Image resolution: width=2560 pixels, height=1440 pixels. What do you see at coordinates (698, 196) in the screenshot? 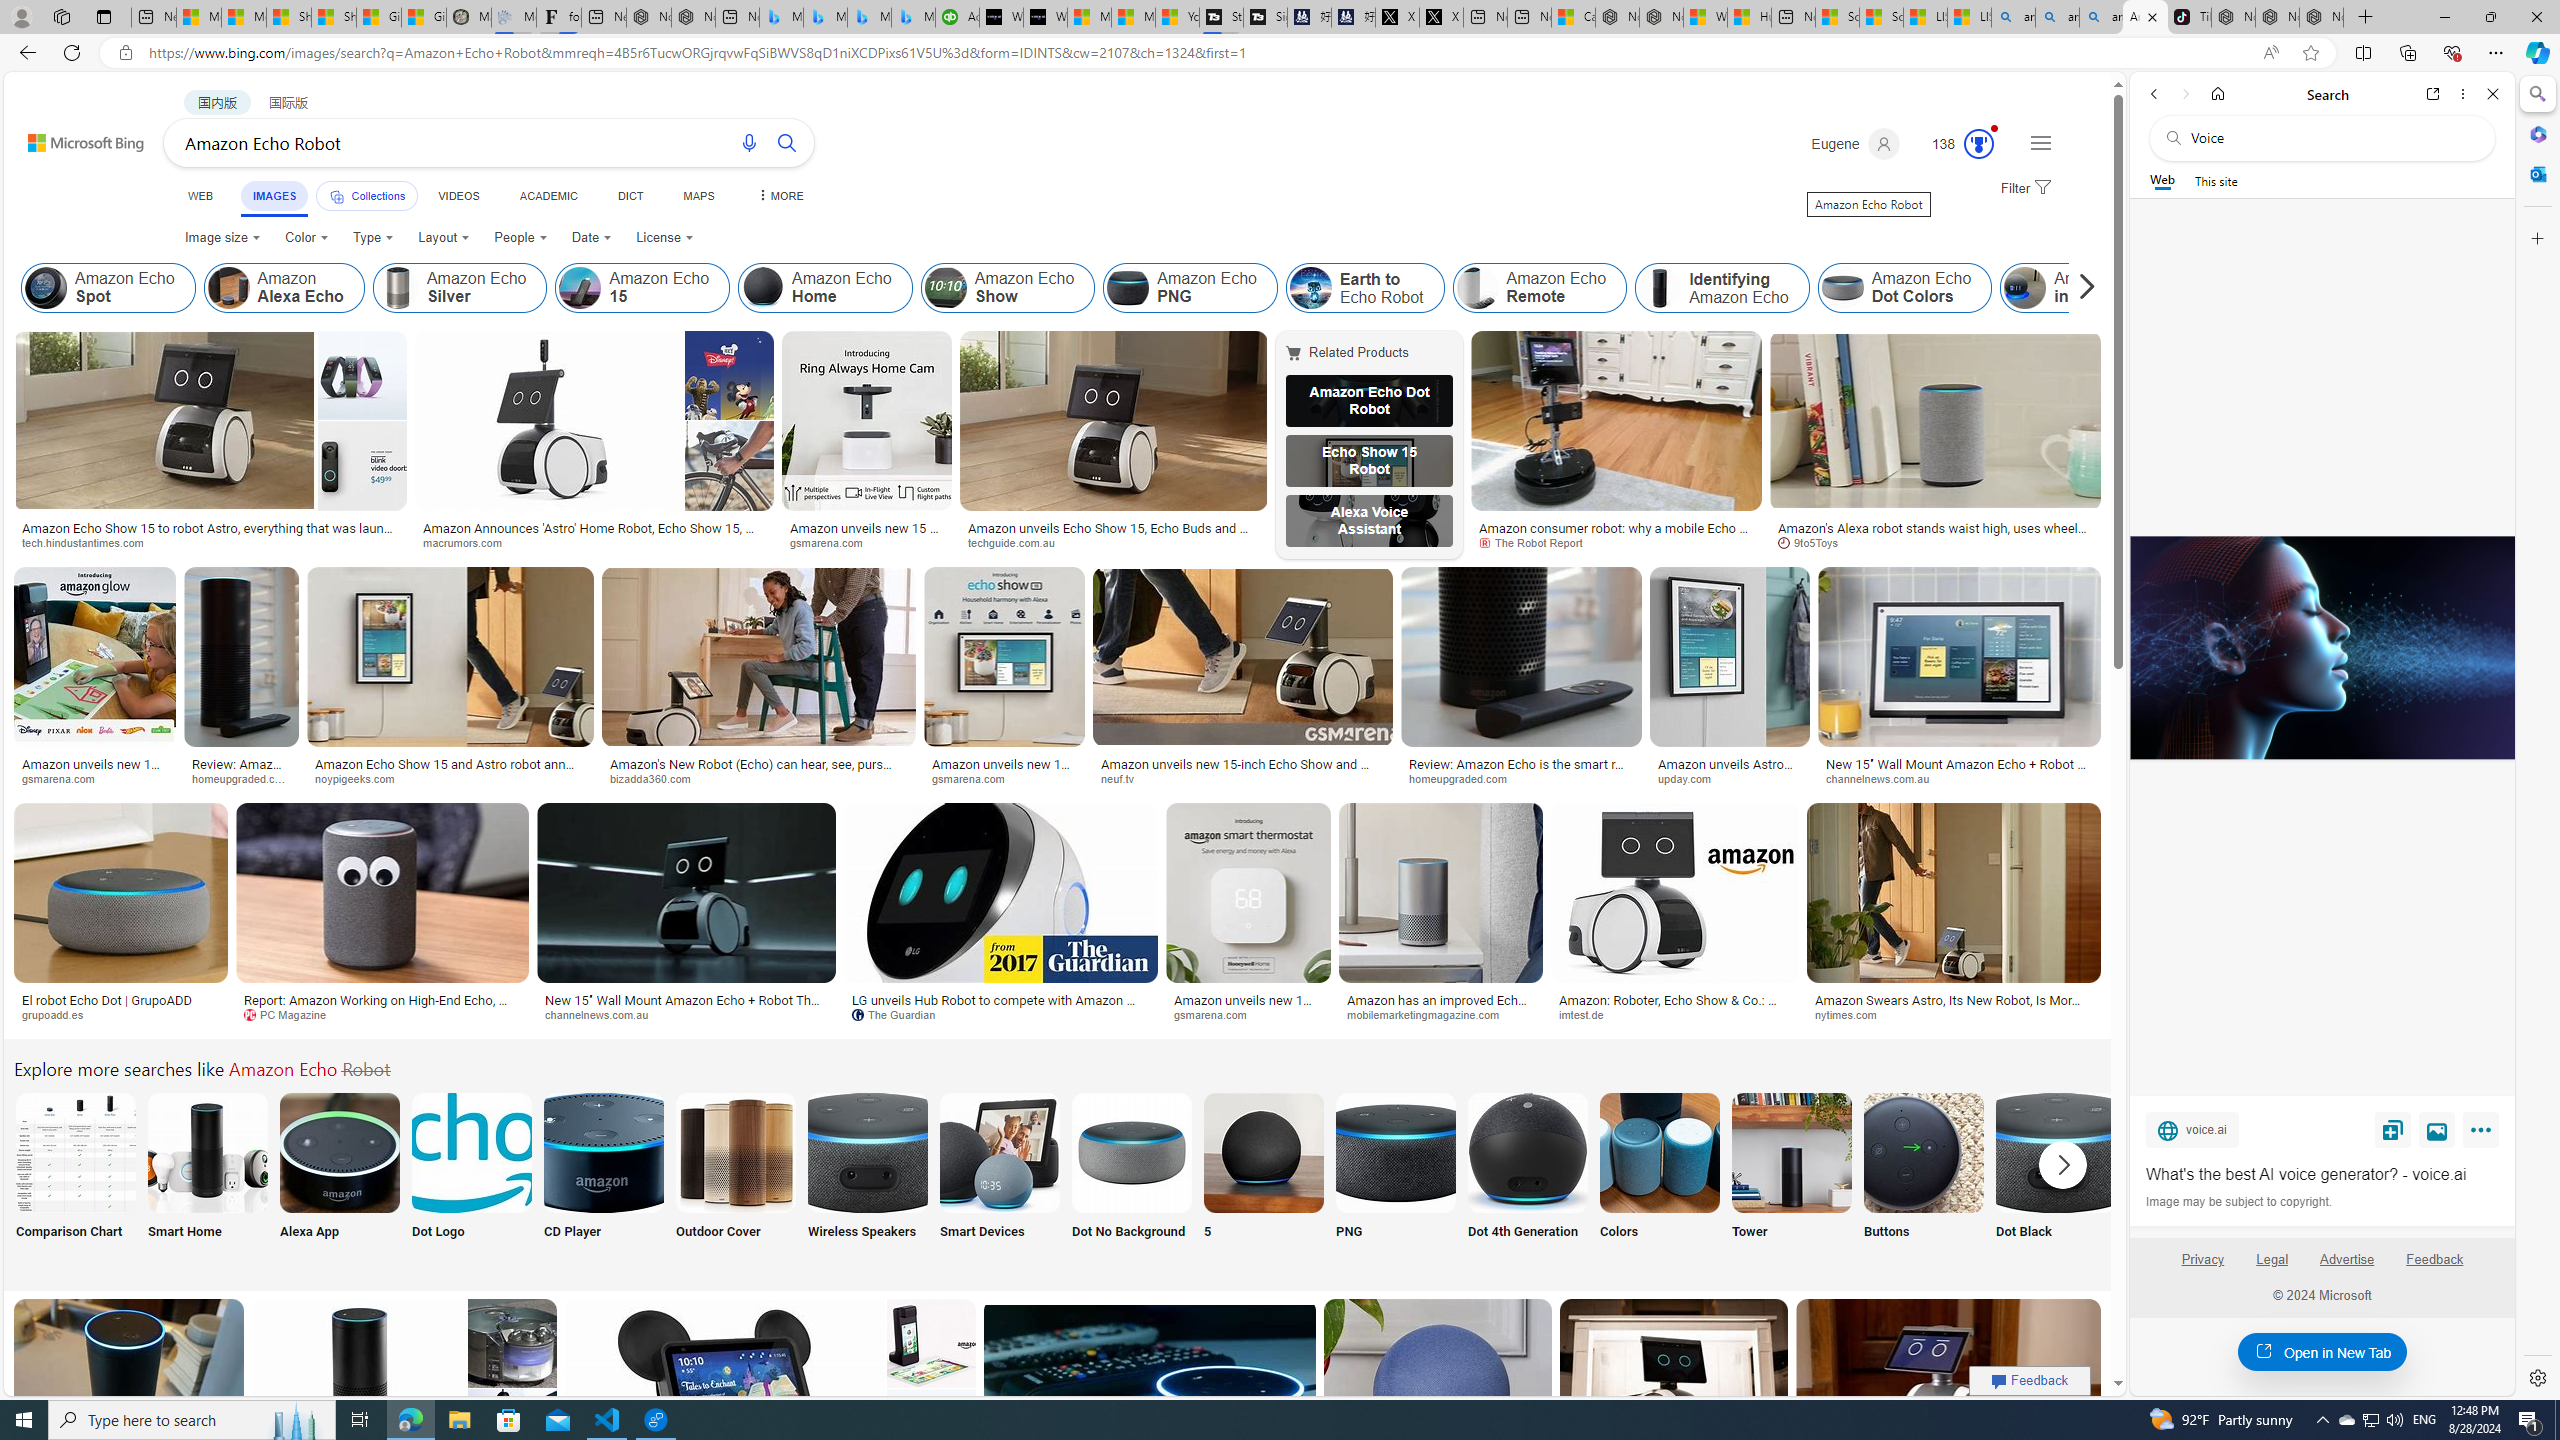
I see `MAPS` at bounding box center [698, 196].